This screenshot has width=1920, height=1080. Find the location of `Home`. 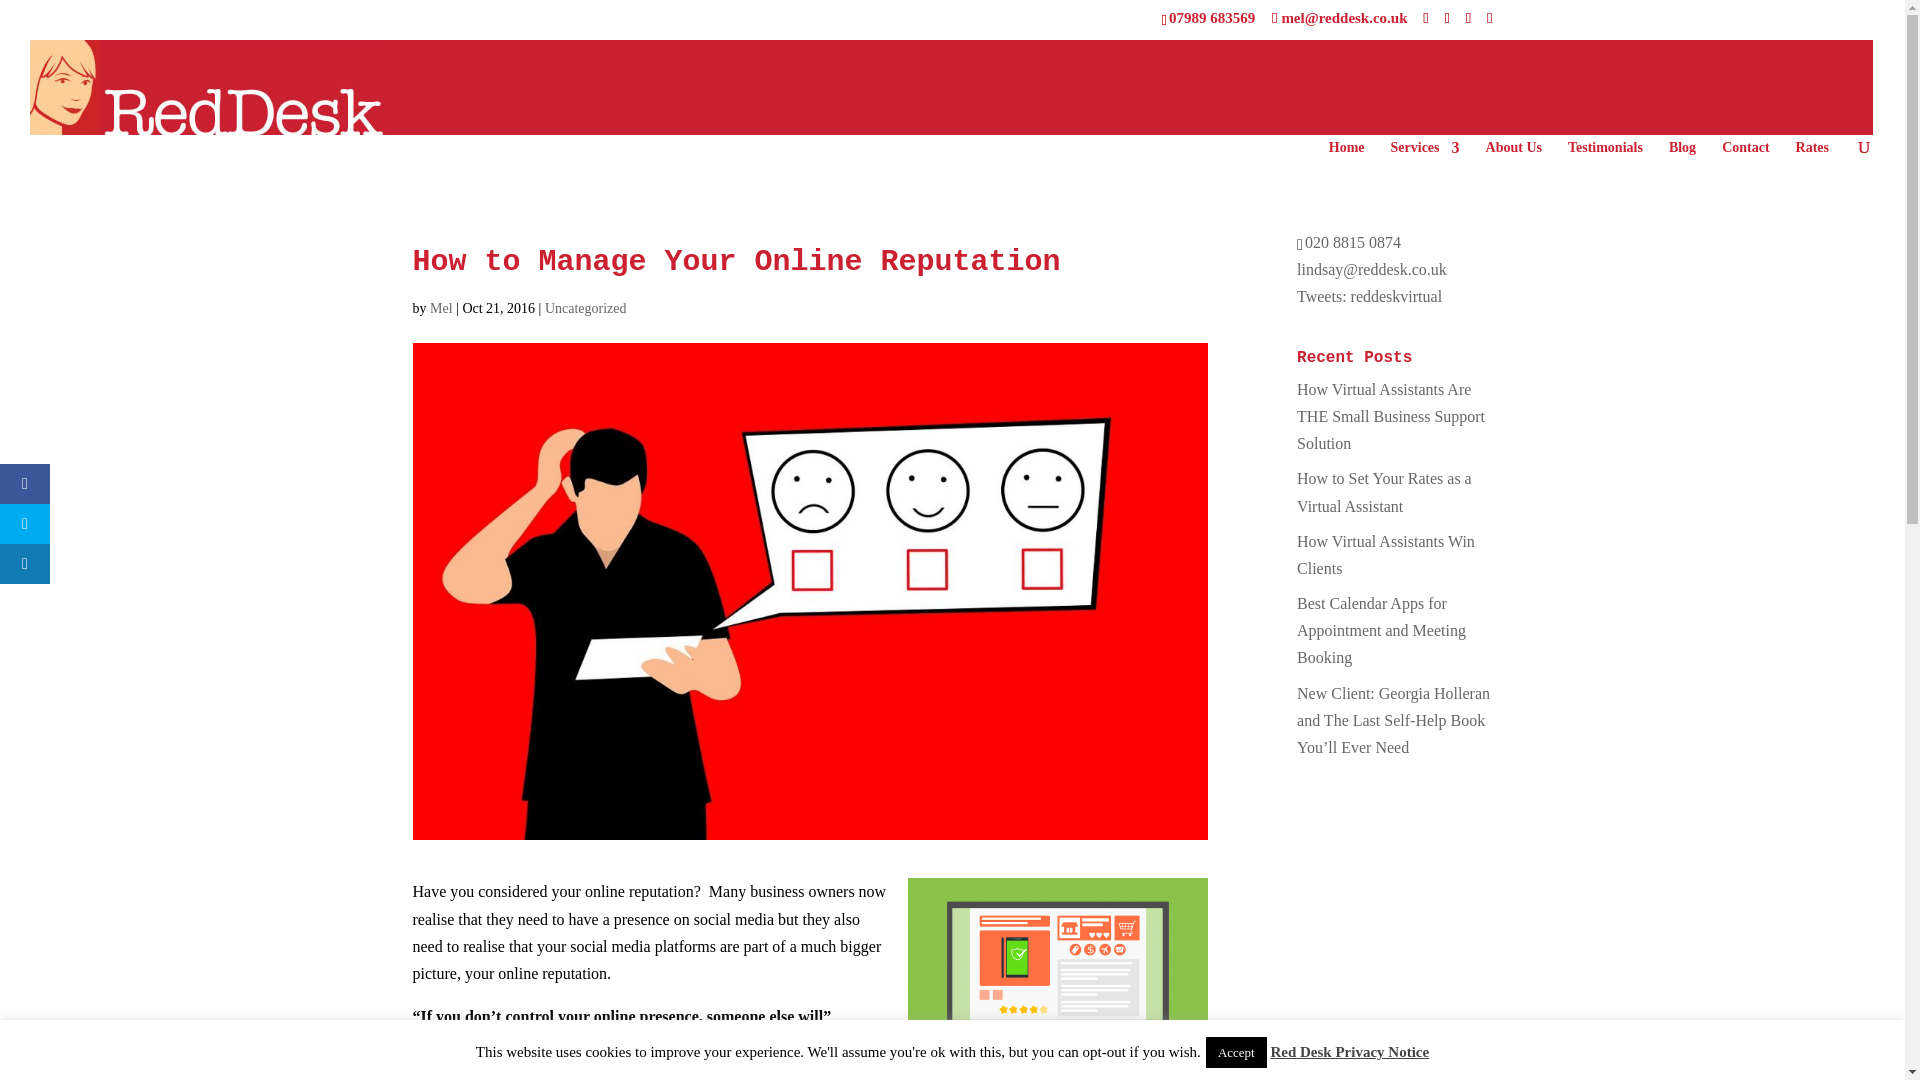

Home is located at coordinates (1346, 155).